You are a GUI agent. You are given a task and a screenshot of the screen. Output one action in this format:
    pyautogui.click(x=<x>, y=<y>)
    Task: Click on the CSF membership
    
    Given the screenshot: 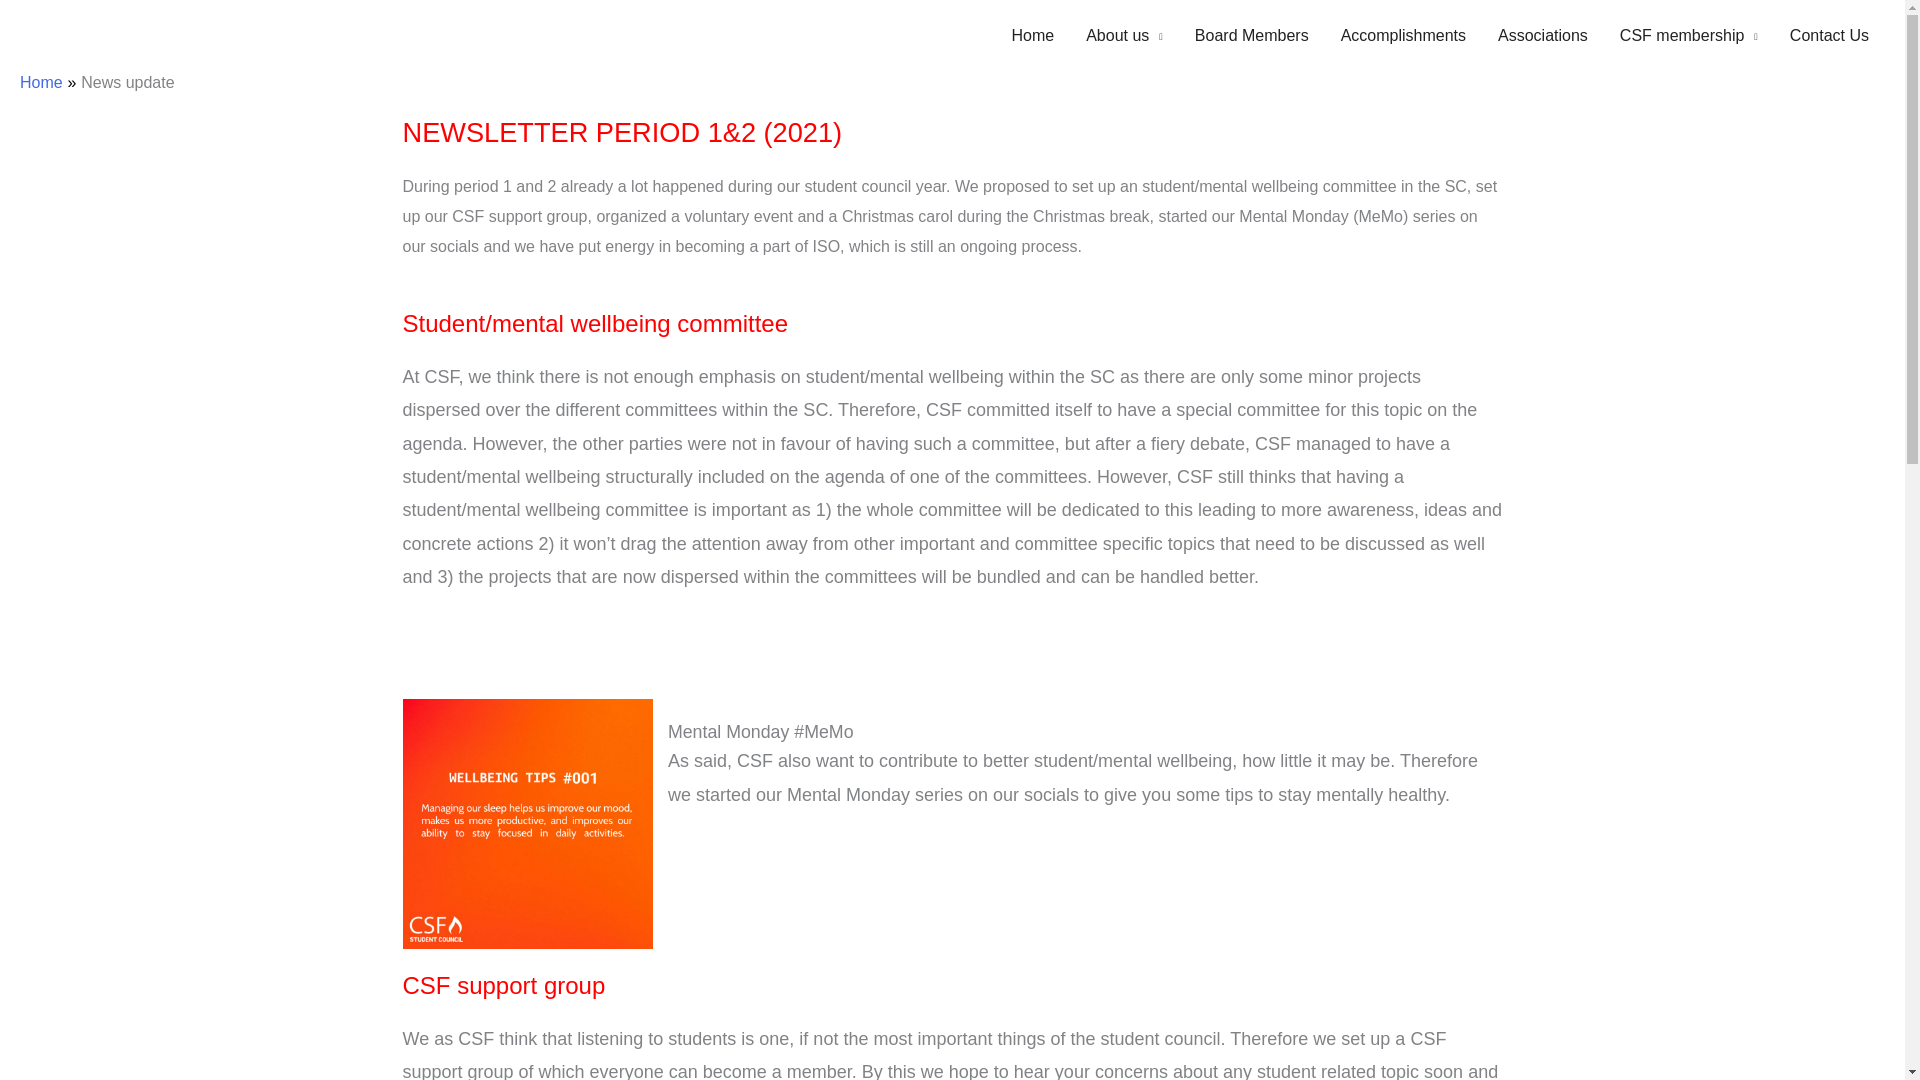 What is the action you would take?
    pyautogui.click(x=1688, y=36)
    